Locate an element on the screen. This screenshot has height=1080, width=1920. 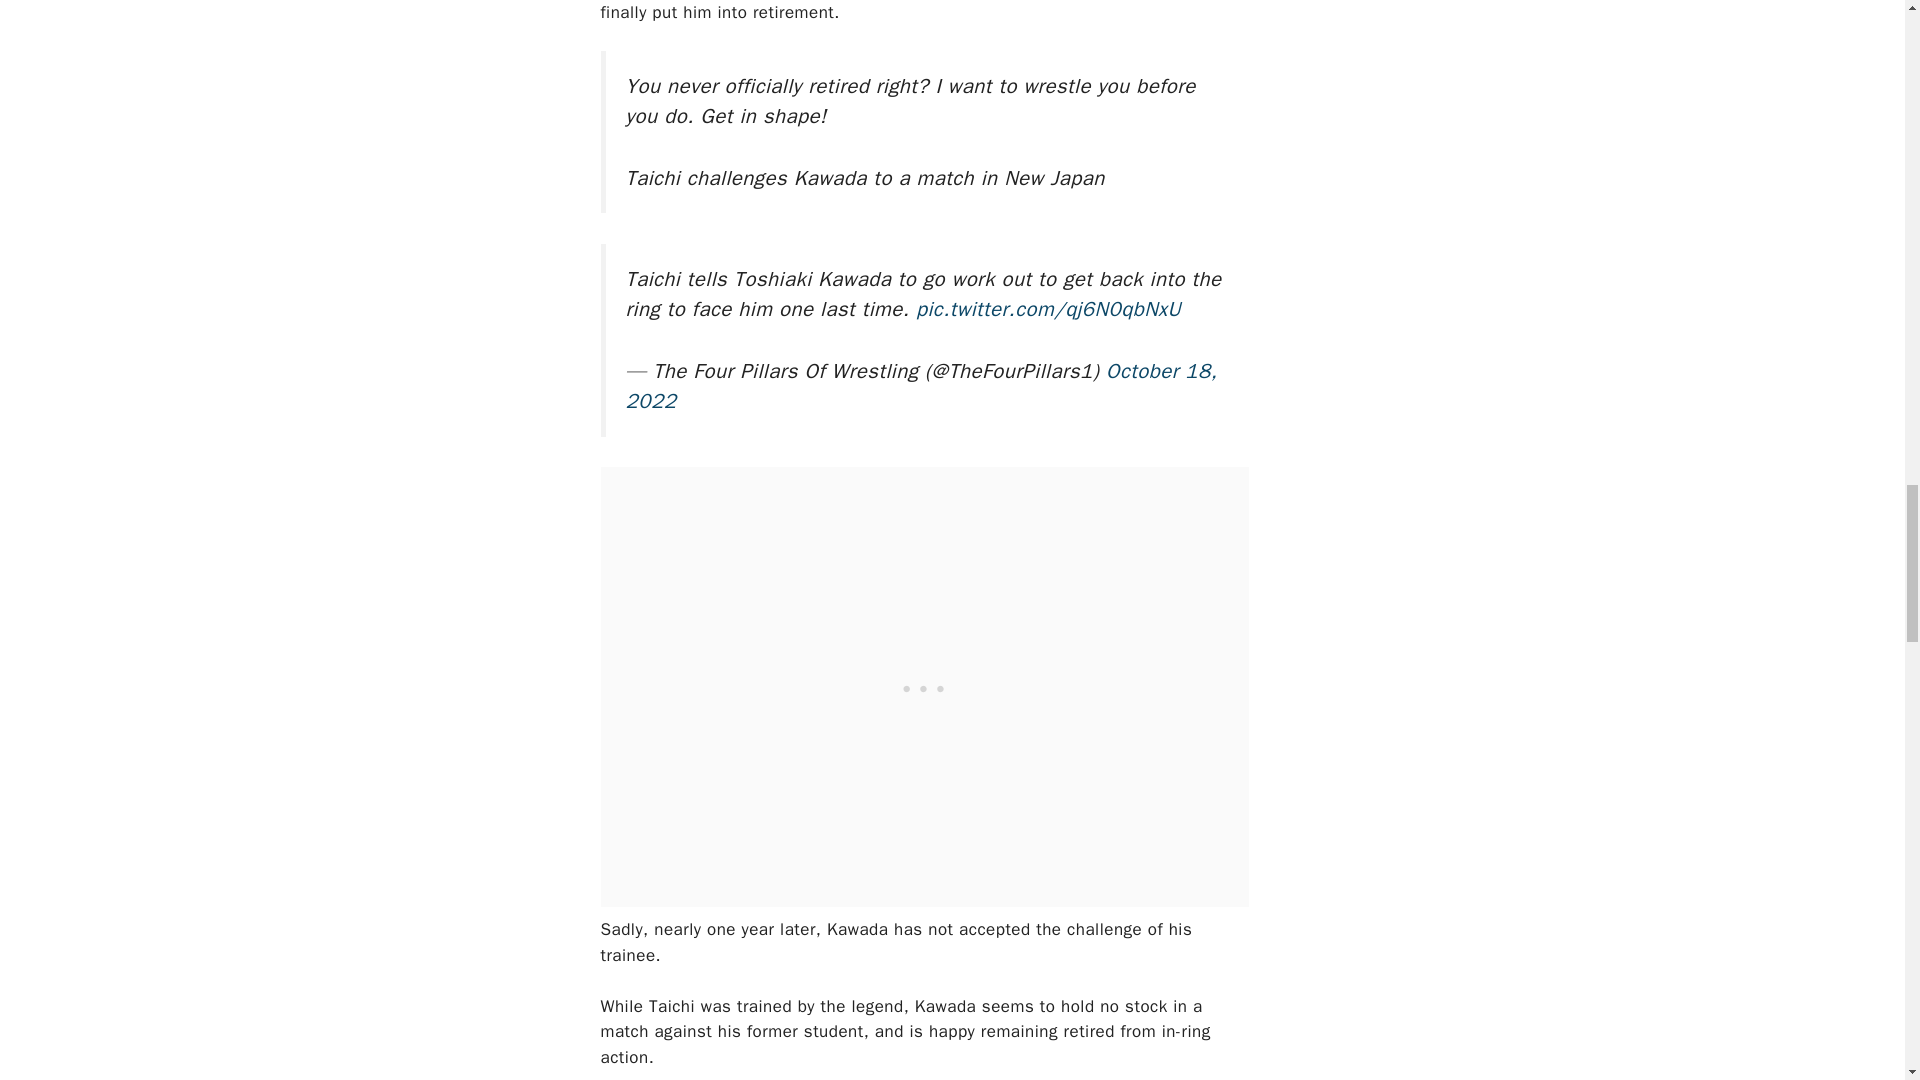
October 18, 2022 is located at coordinates (921, 386).